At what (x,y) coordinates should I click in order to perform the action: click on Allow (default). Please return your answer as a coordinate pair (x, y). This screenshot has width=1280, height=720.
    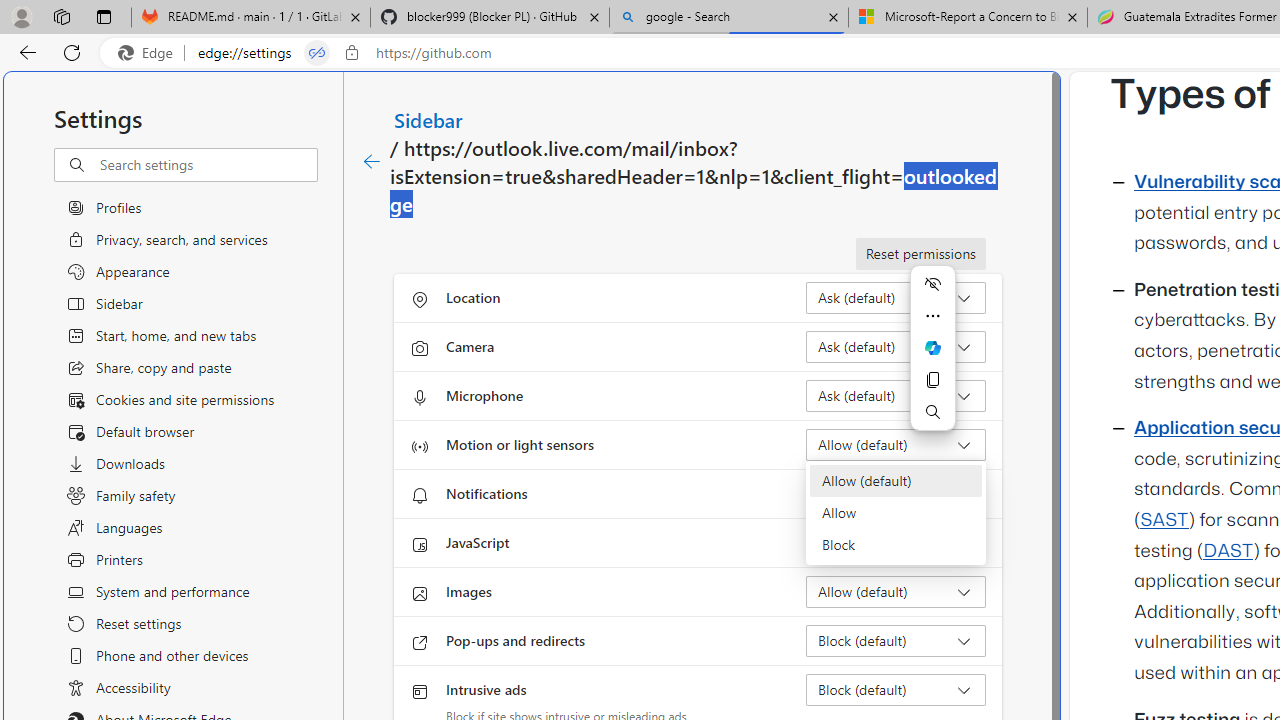
    Looking at the image, I should click on (896, 480).